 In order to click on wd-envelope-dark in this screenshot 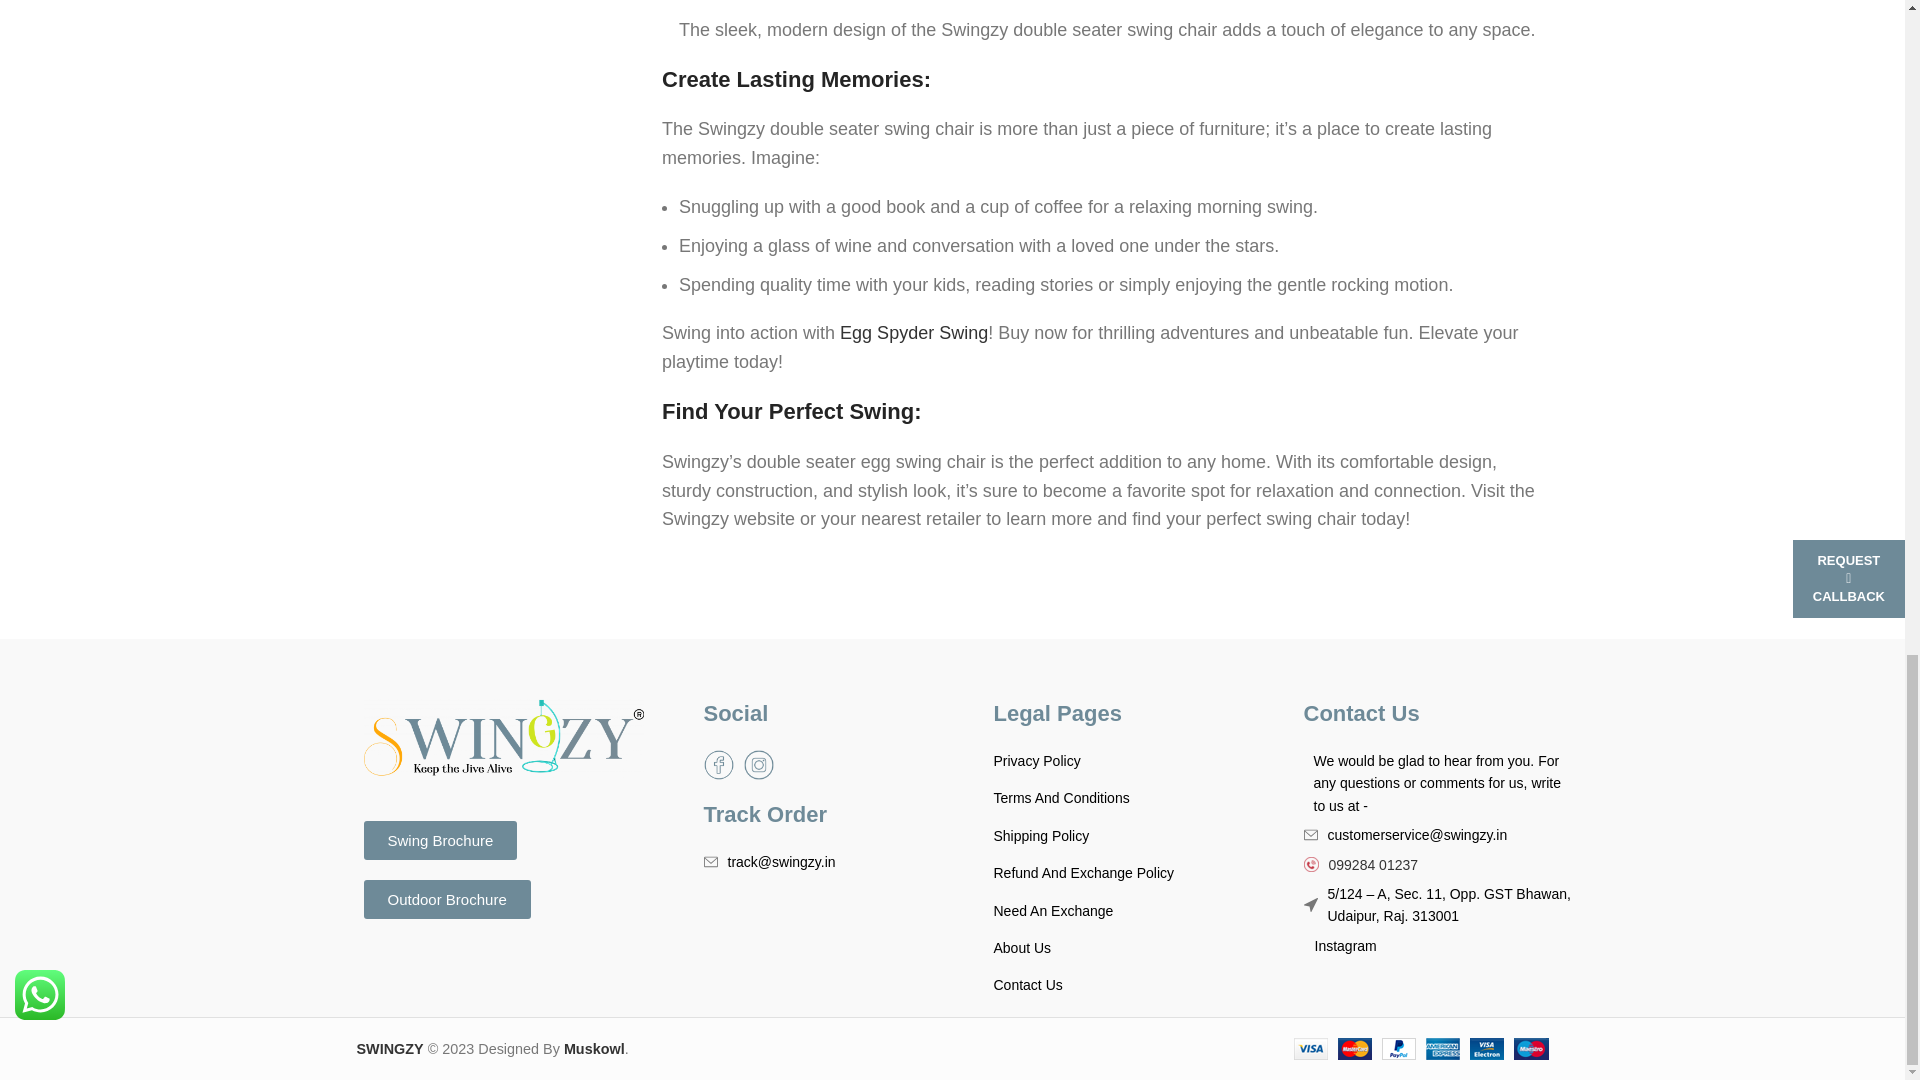, I will do `click(1310, 835)`.